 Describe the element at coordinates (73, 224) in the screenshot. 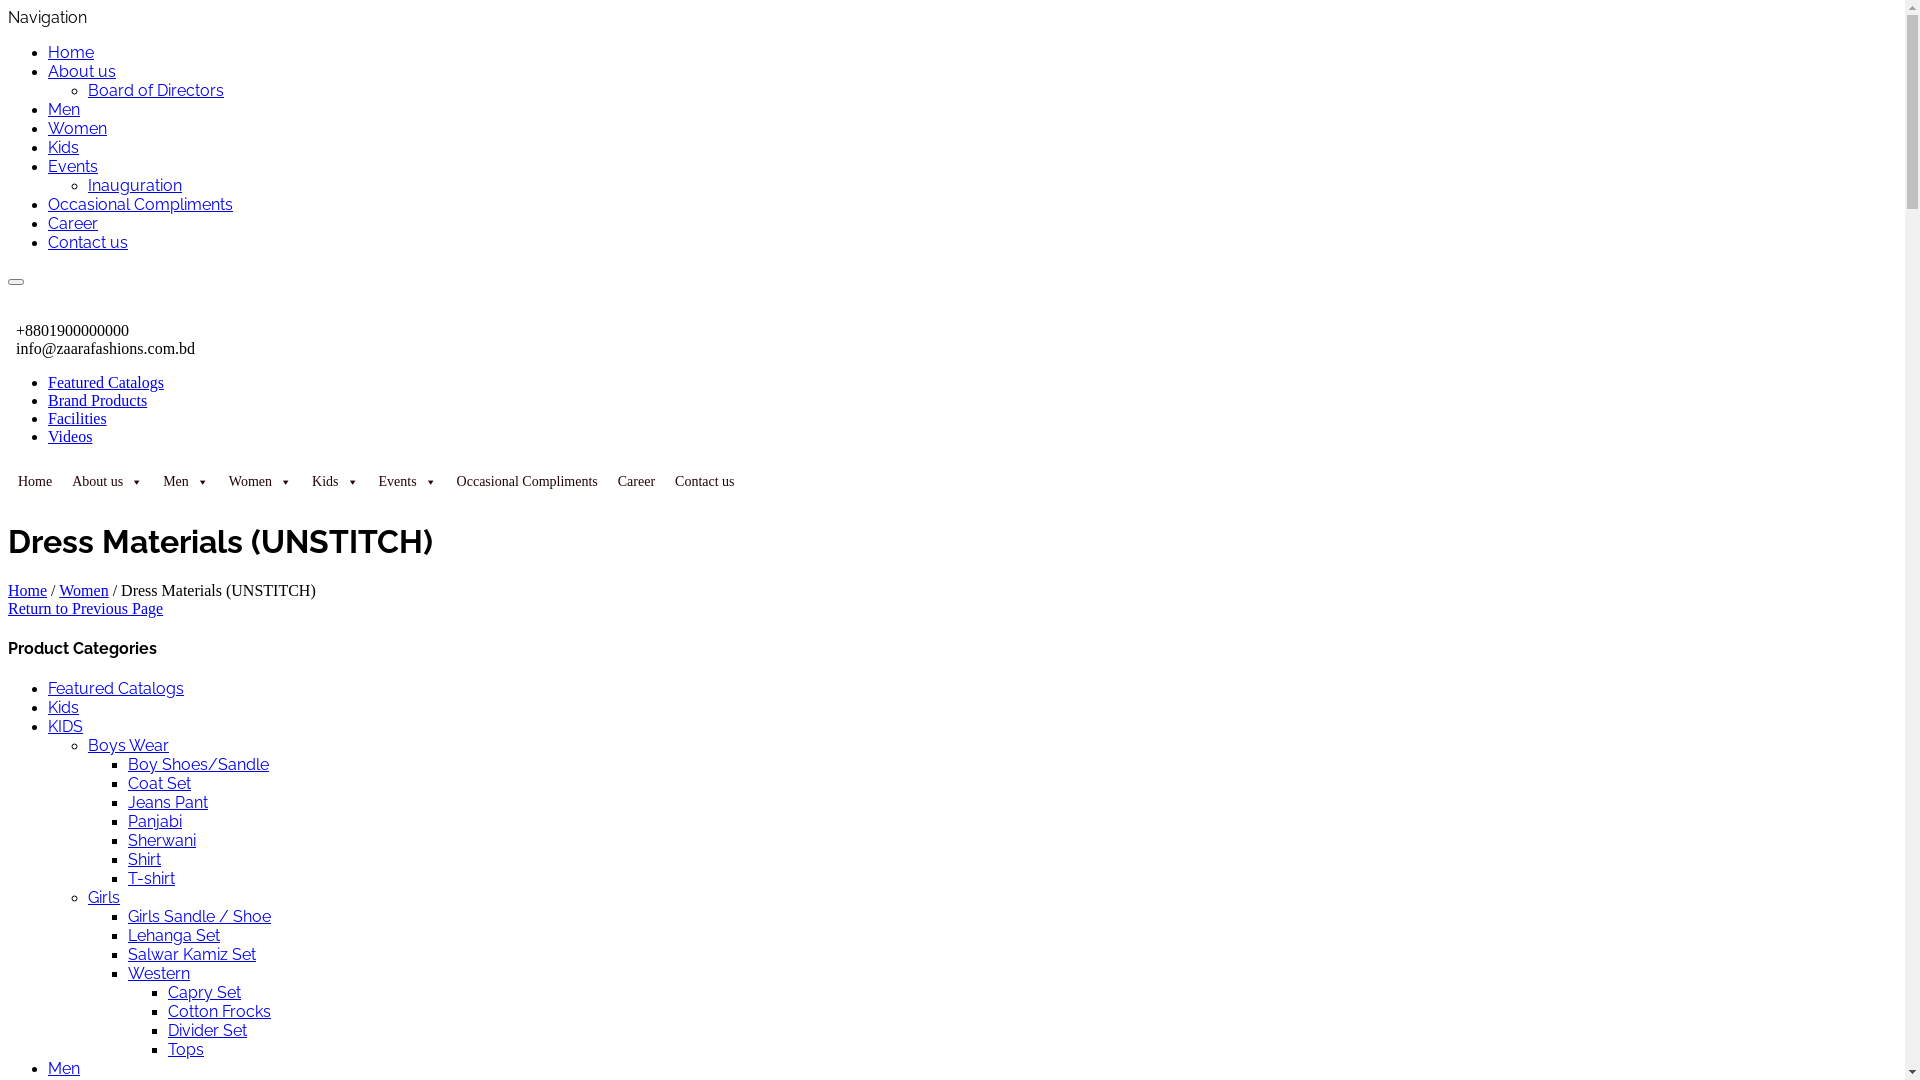

I see `Career` at that location.